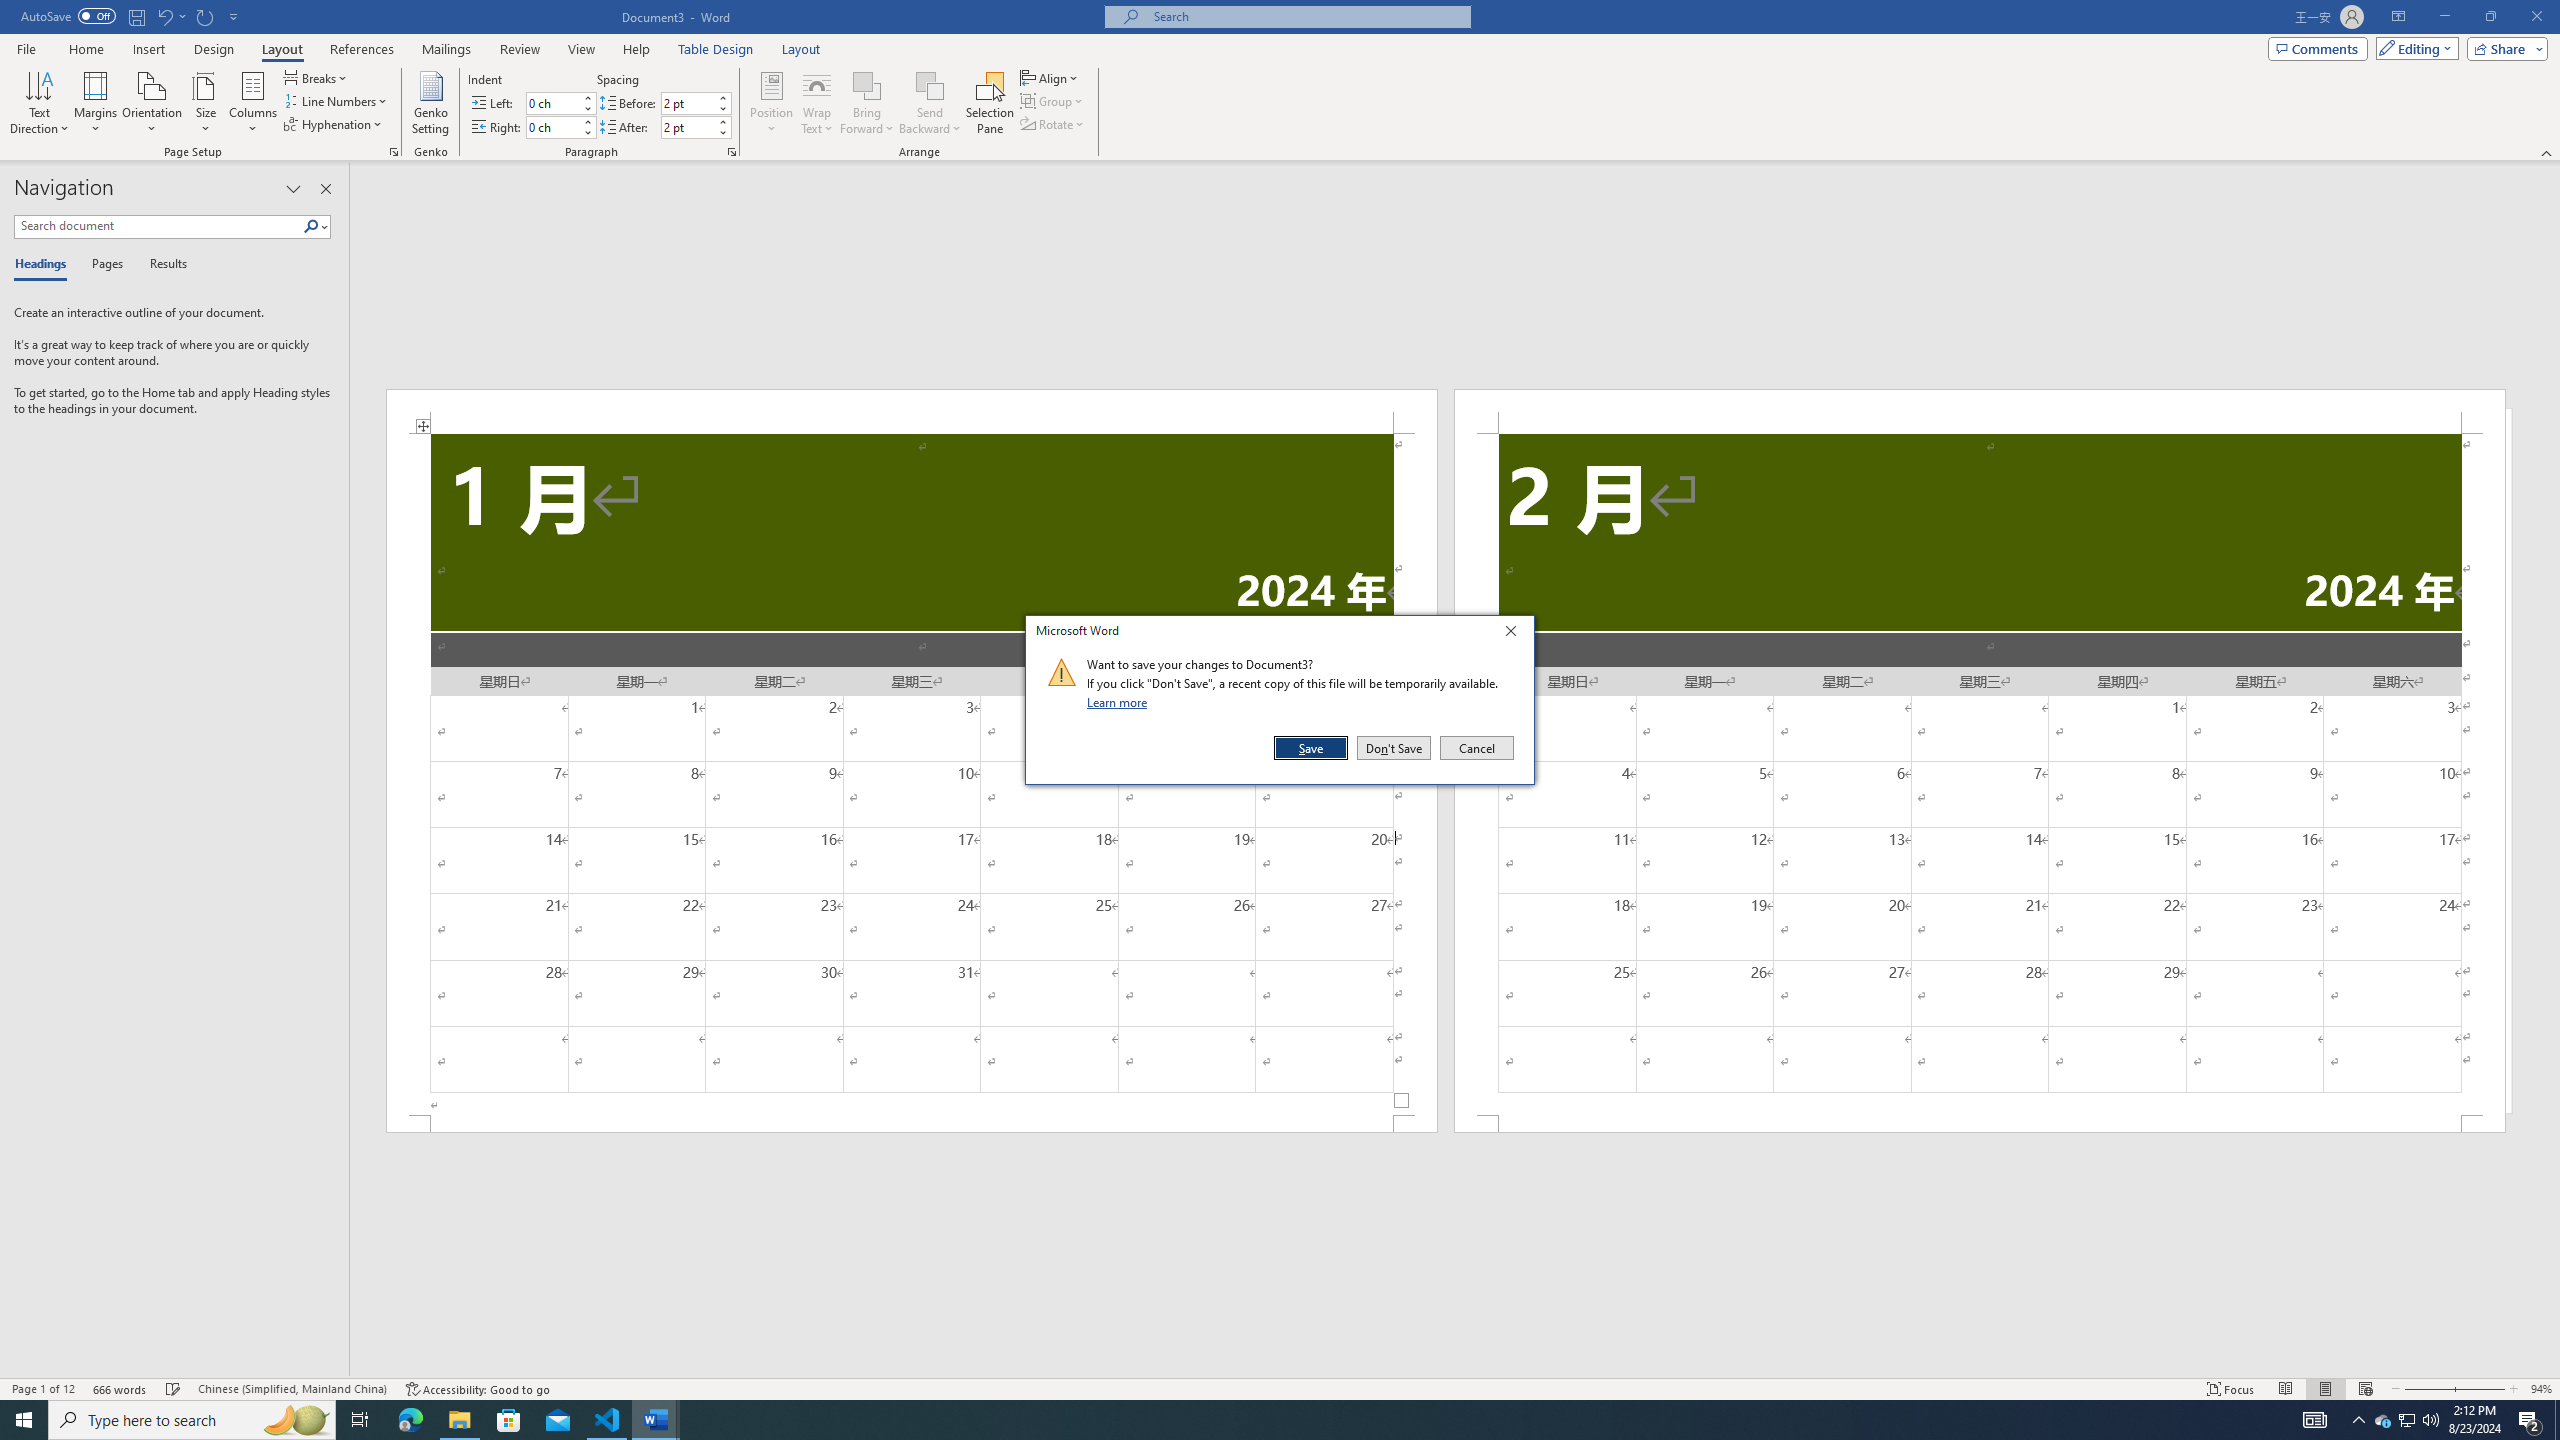 The image size is (2560, 1440). What do you see at coordinates (1262, 1420) in the screenshot?
I see `Running applications` at bounding box center [1262, 1420].